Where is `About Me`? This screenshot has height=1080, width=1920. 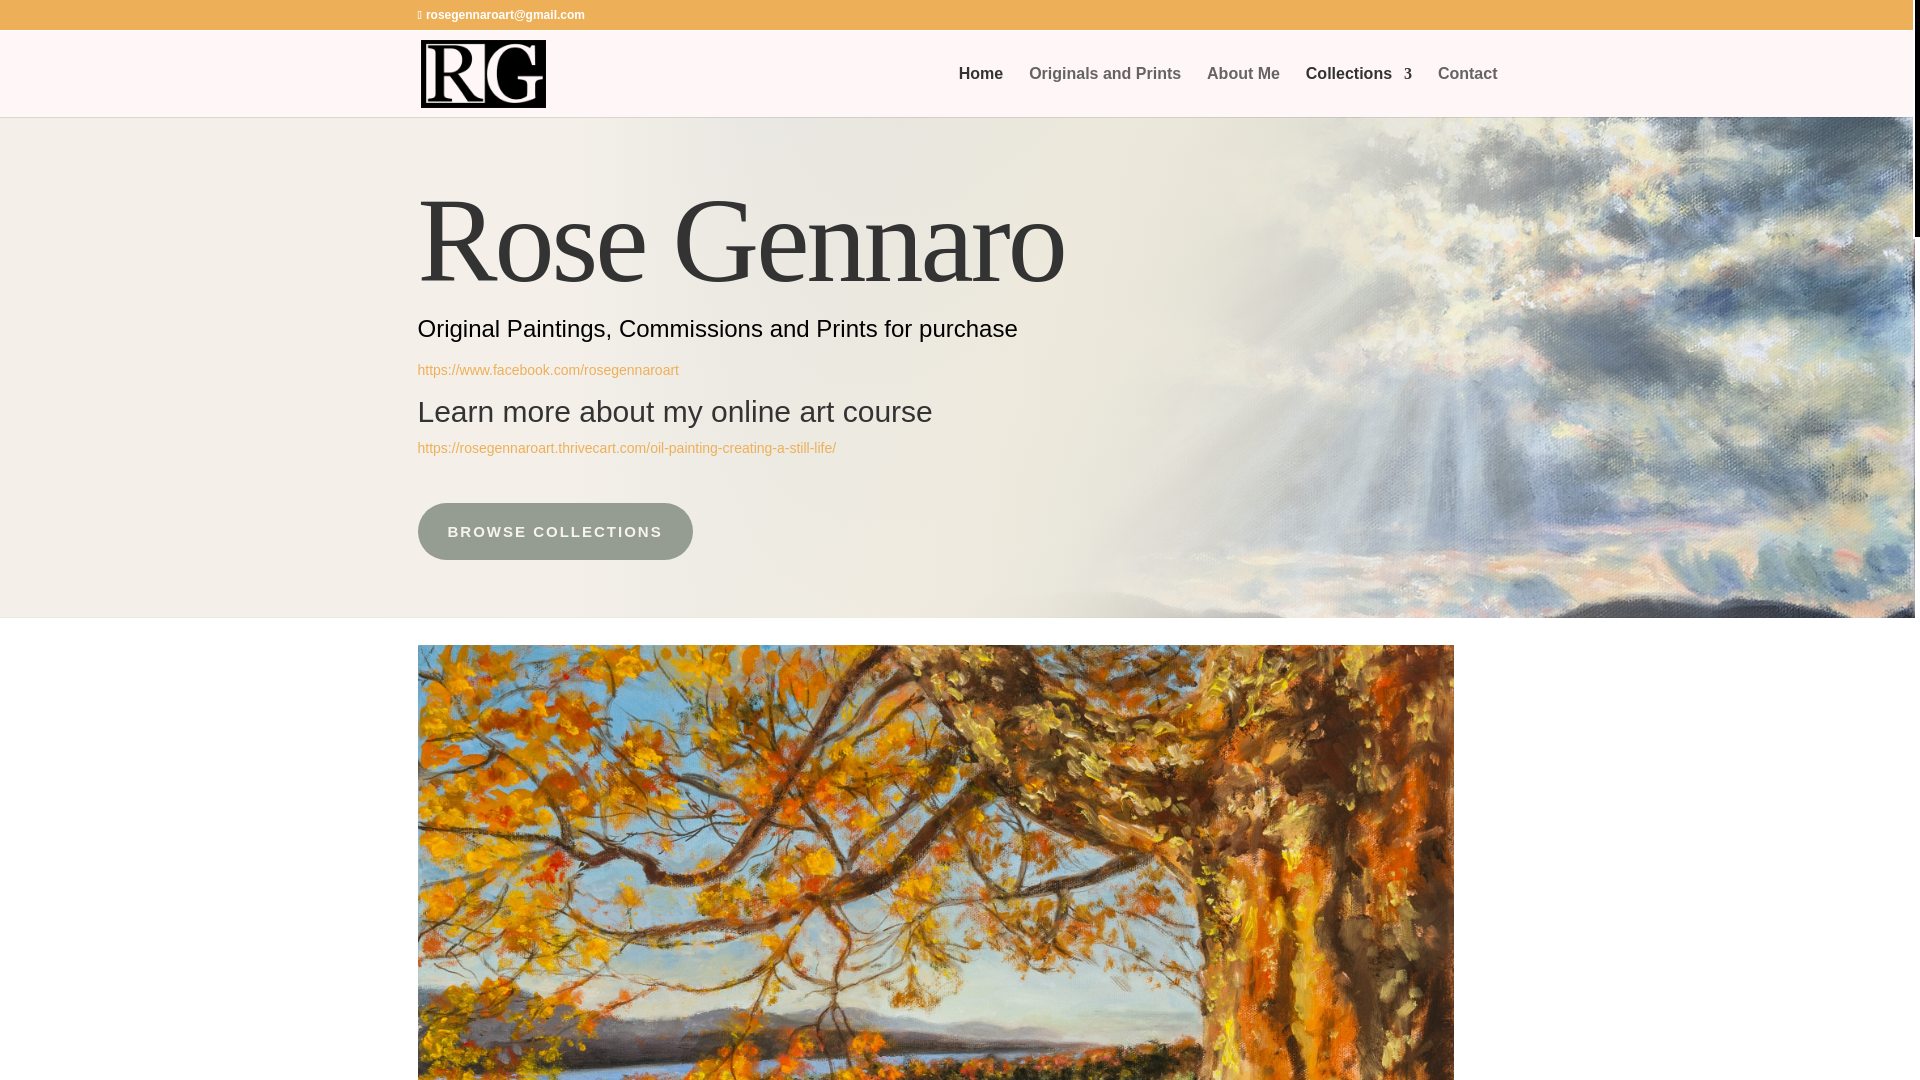
About Me is located at coordinates (1244, 91).